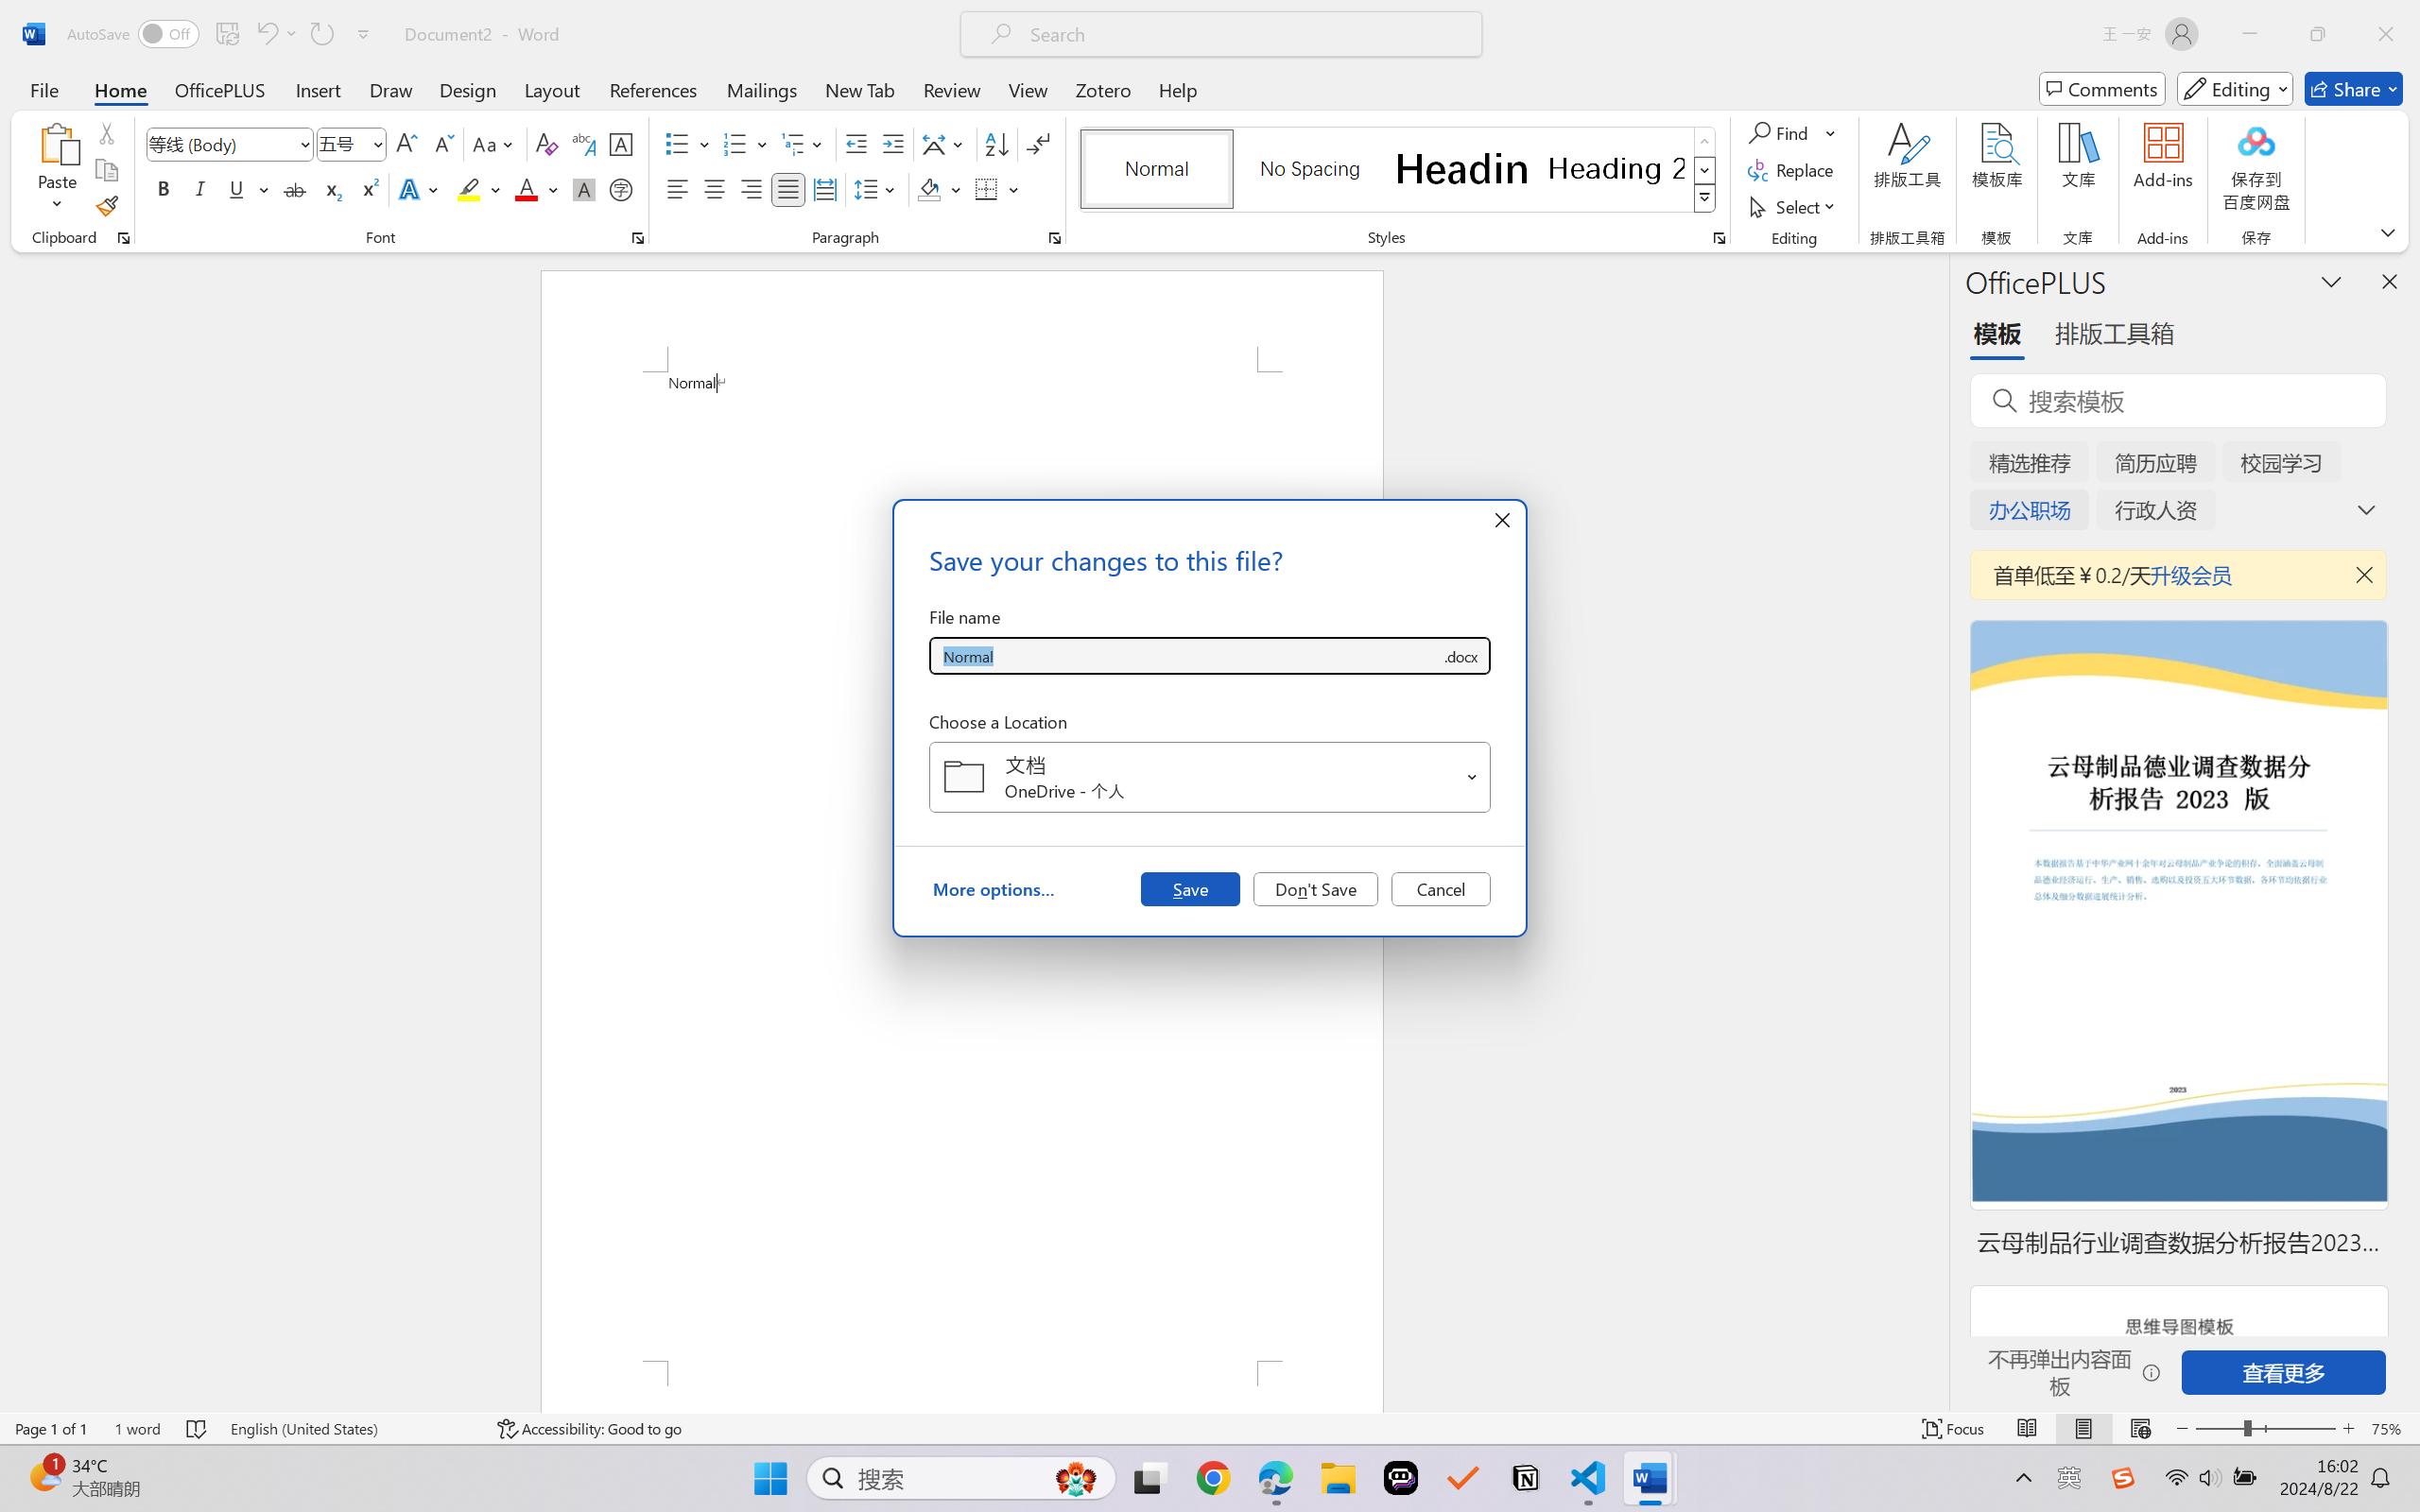 Image resolution: width=2420 pixels, height=1512 pixels. What do you see at coordinates (1473, 777) in the screenshot?
I see `Open` at bounding box center [1473, 777].